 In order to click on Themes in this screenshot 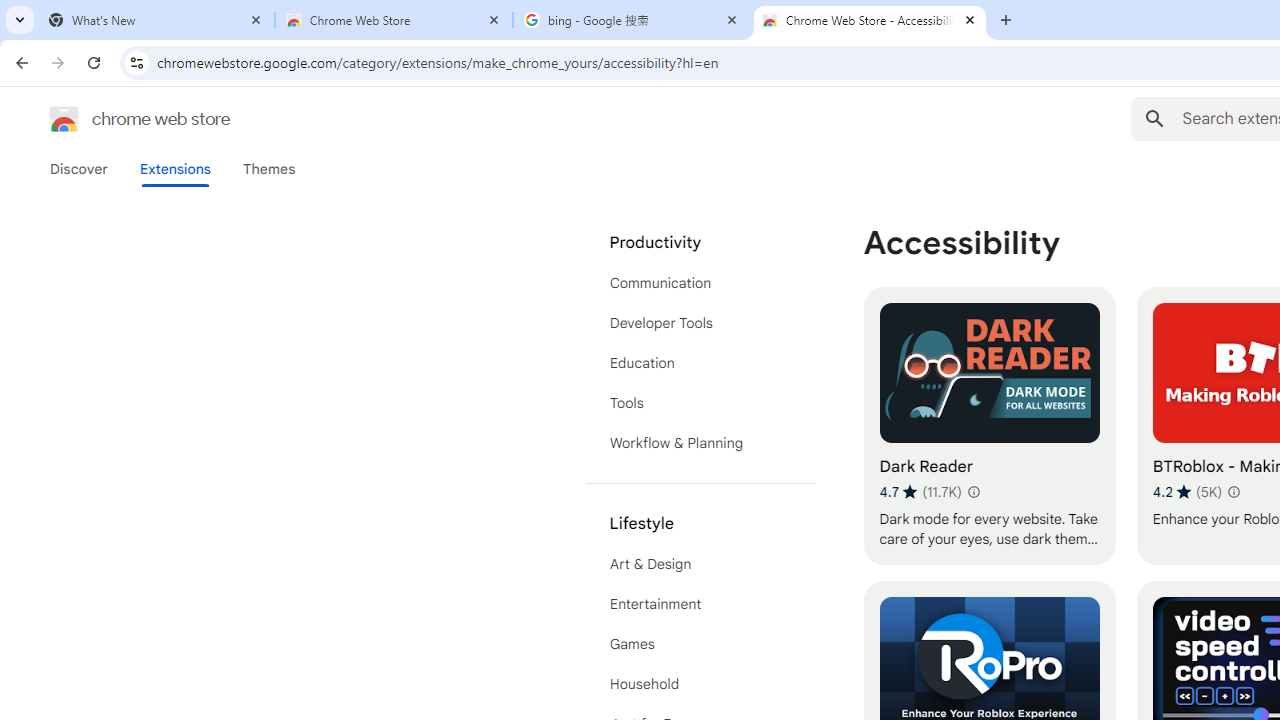, I will do `click(269, 169)`.